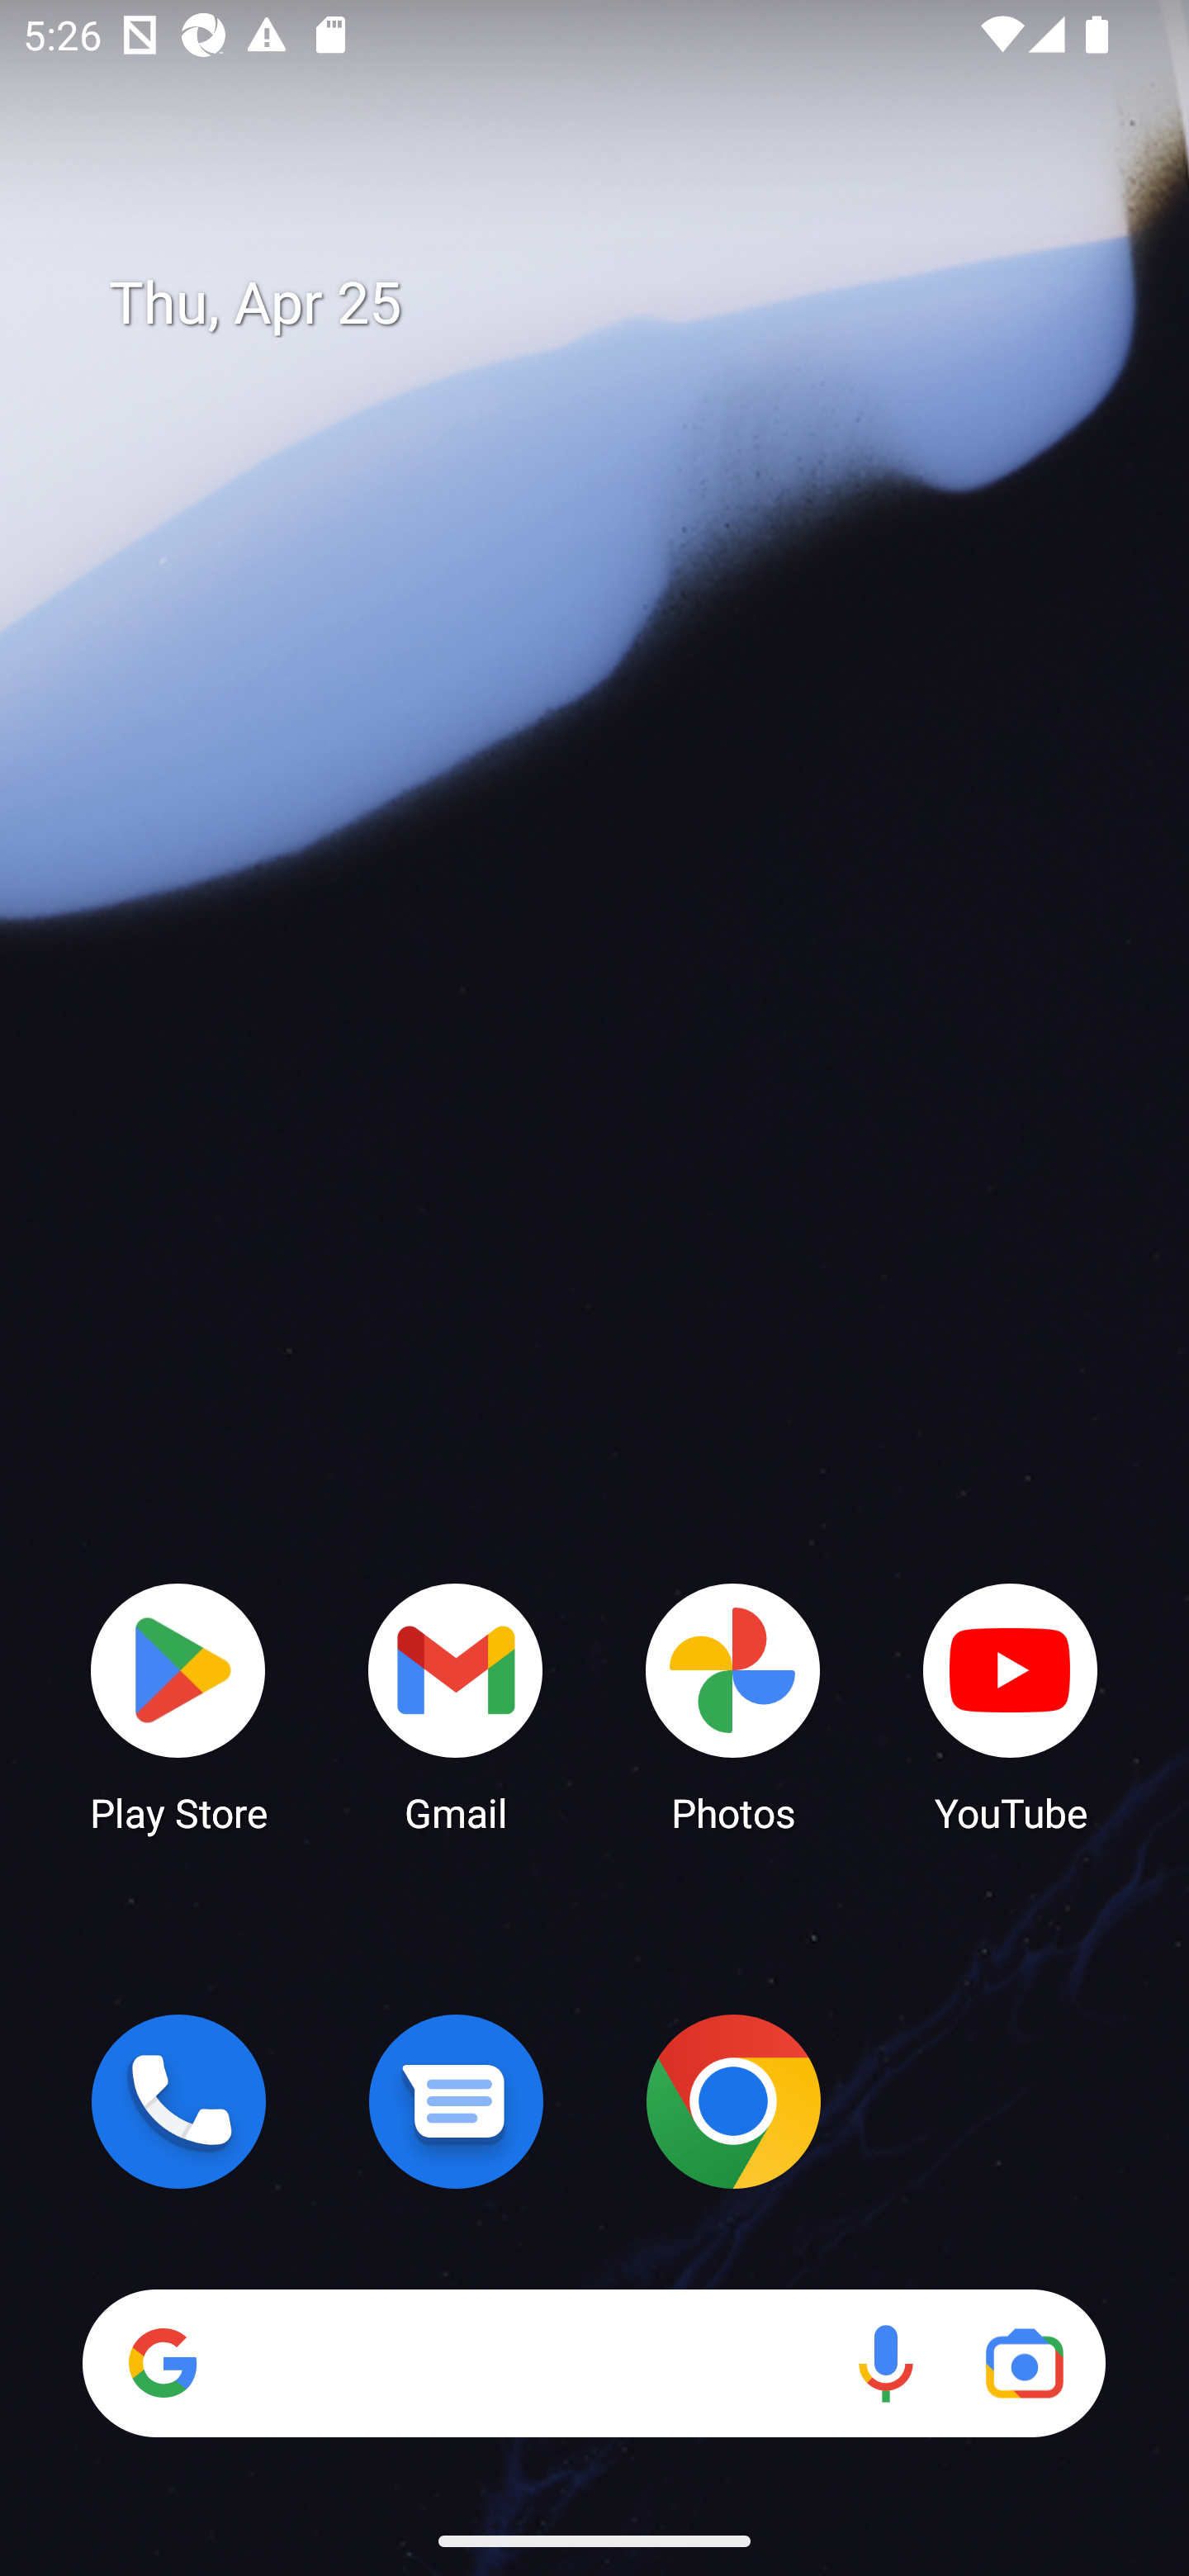 The width and height of the screenshot is (1189, 2576). I want to click on Voice search, so click(885, 2363).